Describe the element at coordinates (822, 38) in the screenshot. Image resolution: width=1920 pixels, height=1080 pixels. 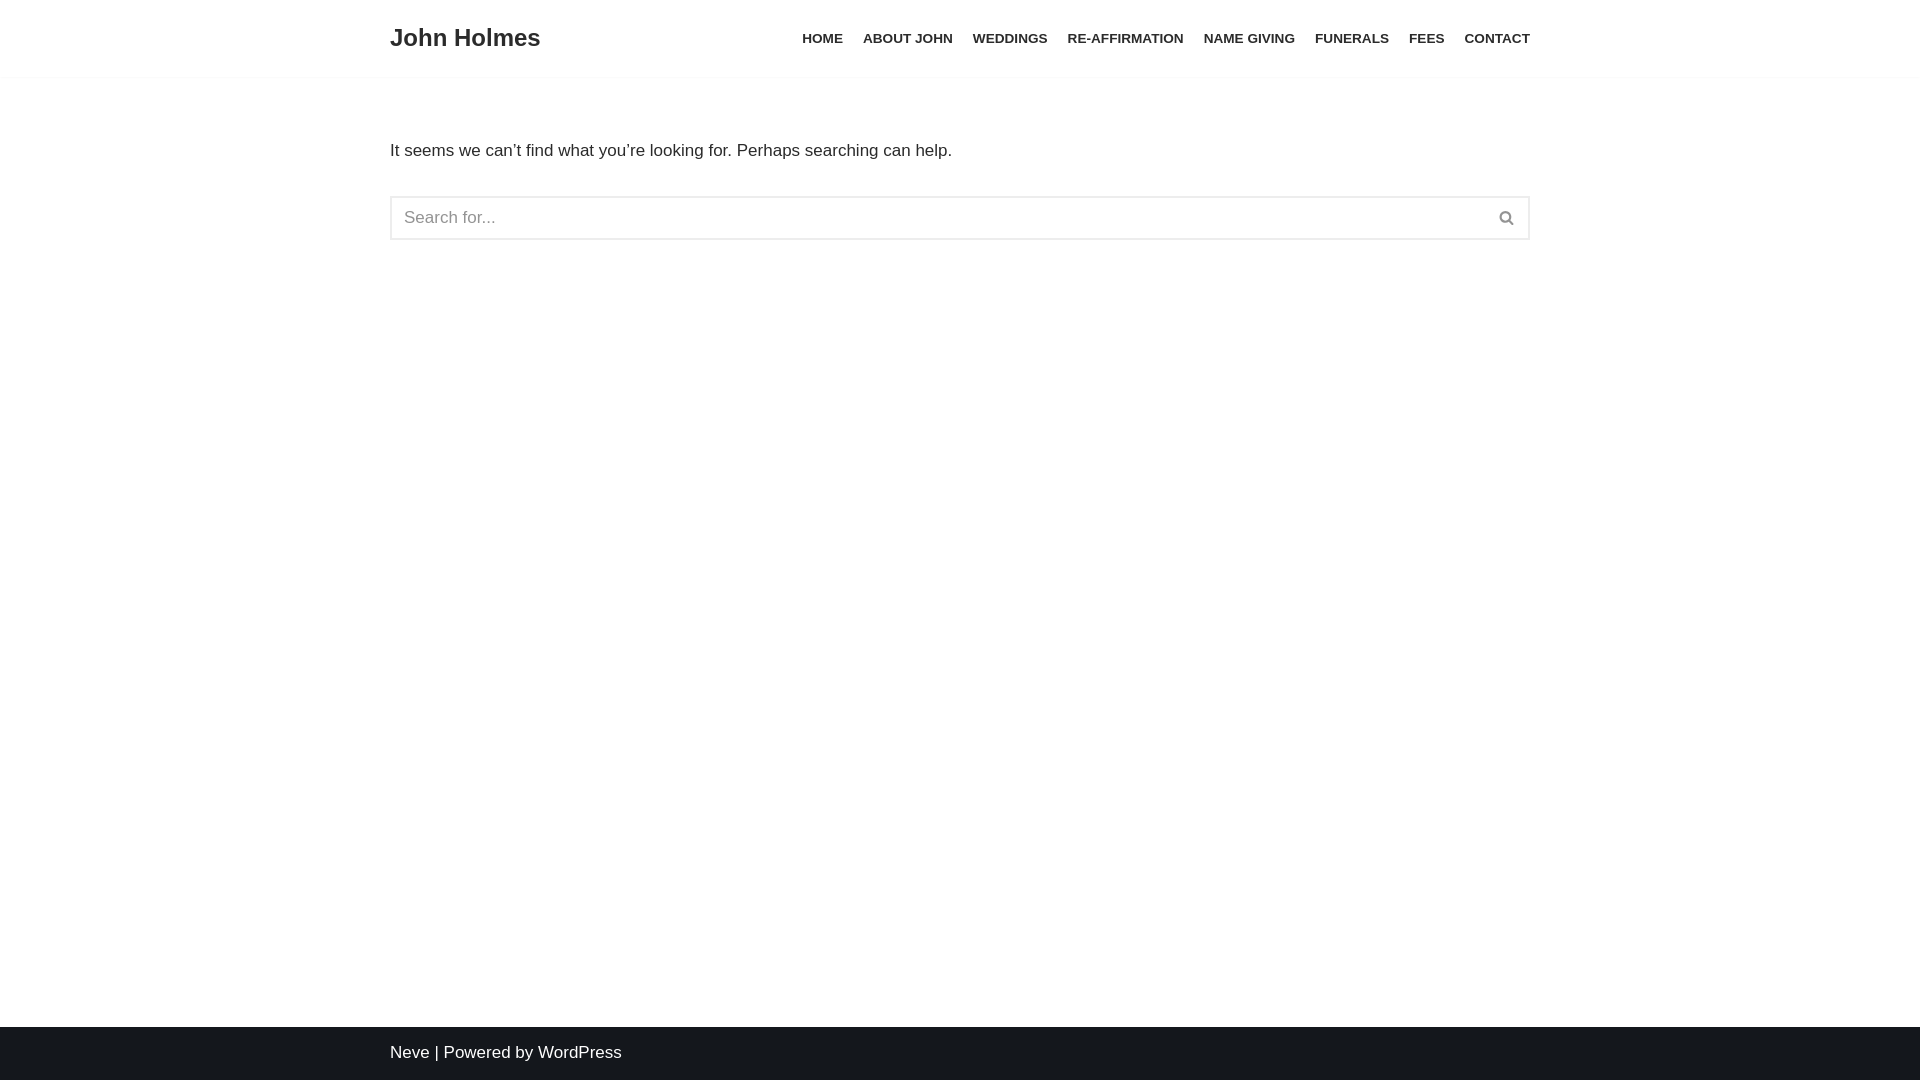
I see `HOME` at that location.